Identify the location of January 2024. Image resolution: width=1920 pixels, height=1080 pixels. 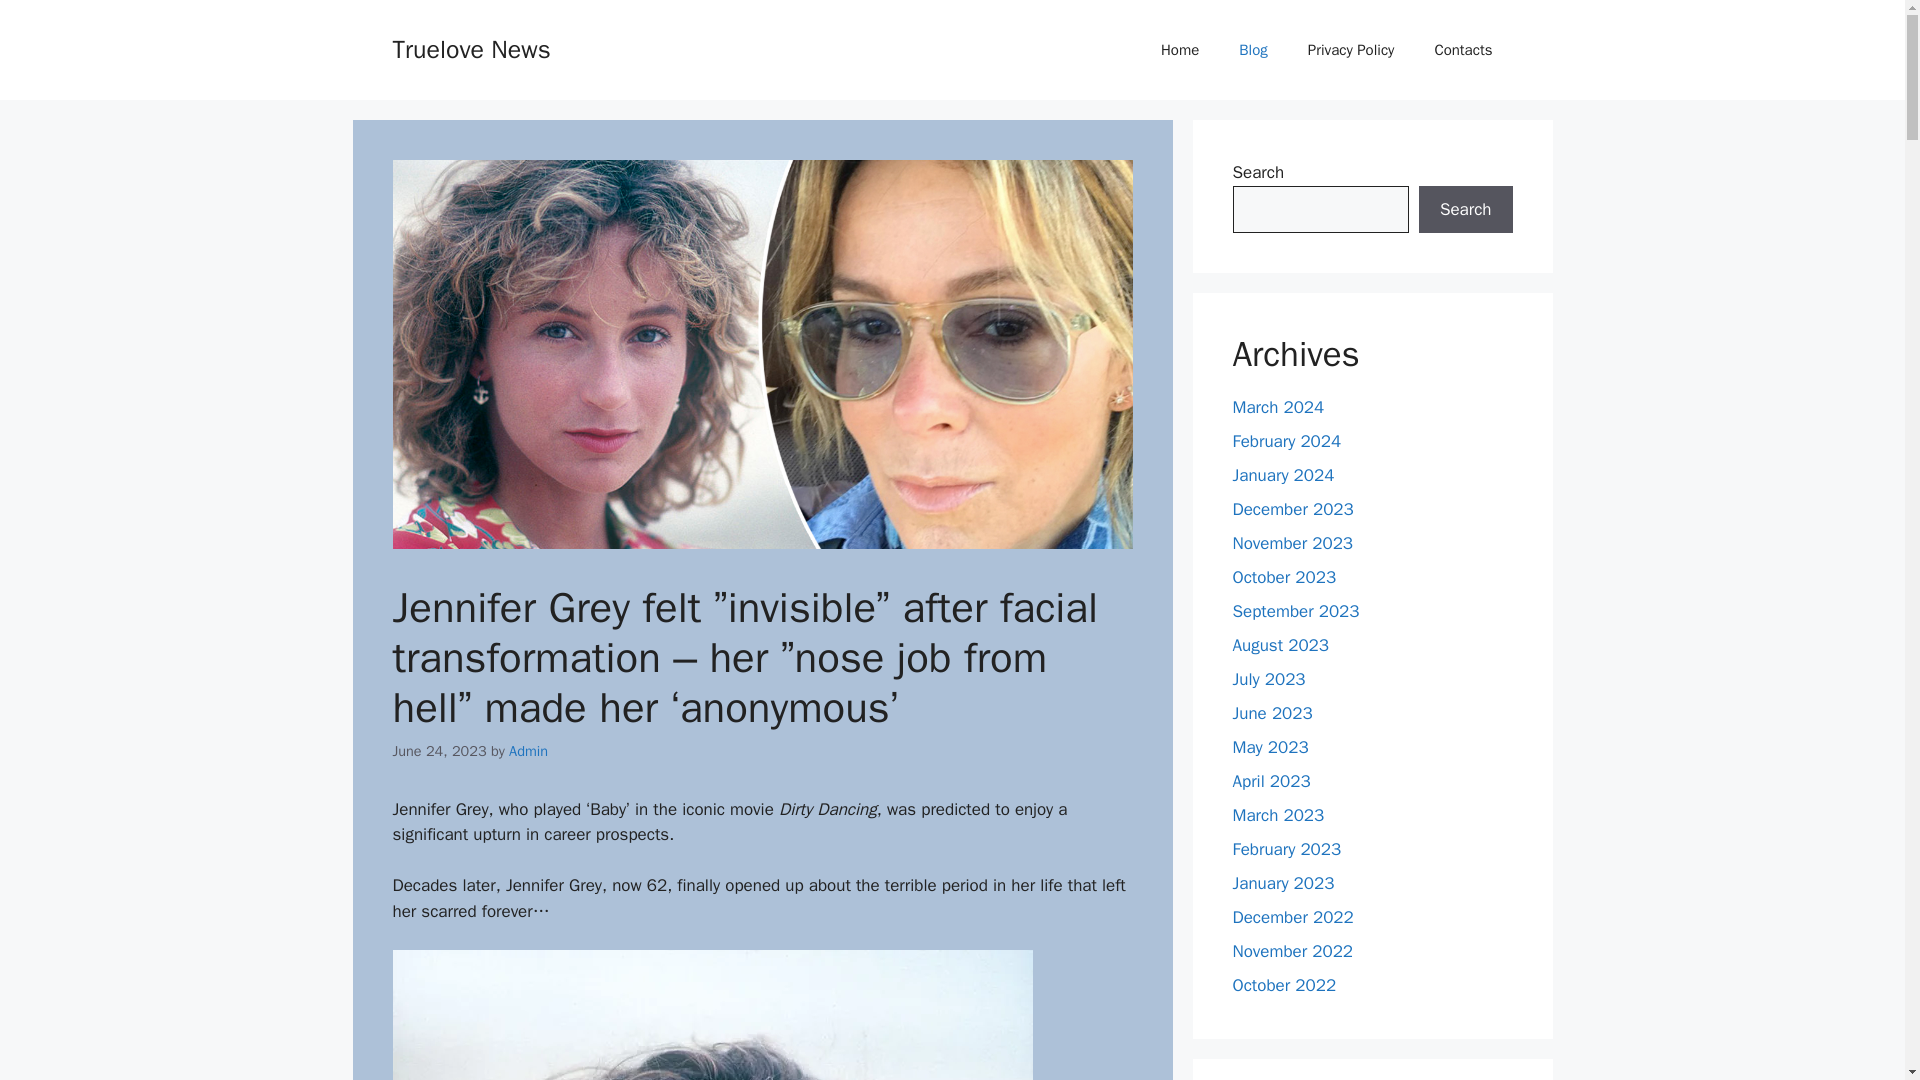
(1283, 476).